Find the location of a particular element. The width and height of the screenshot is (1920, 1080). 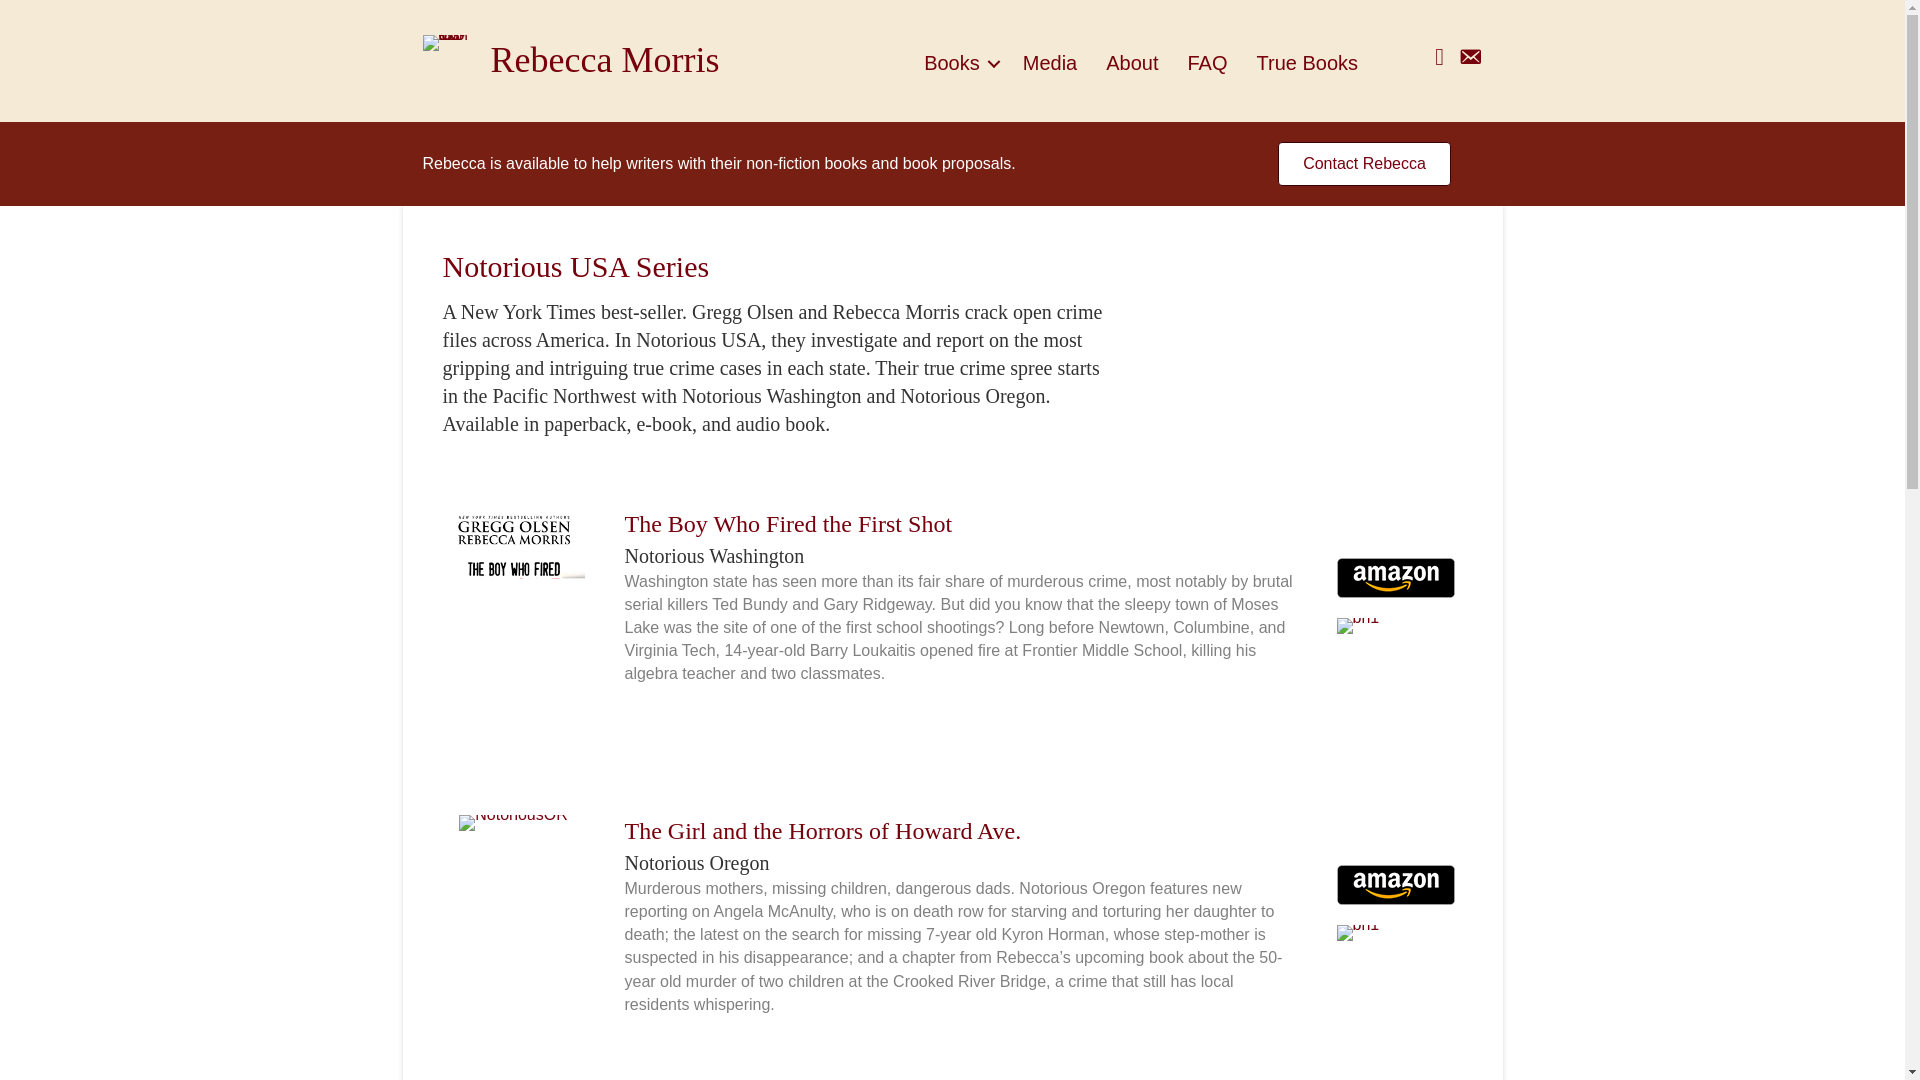

bn1 is located at coordinates (1357, 932).